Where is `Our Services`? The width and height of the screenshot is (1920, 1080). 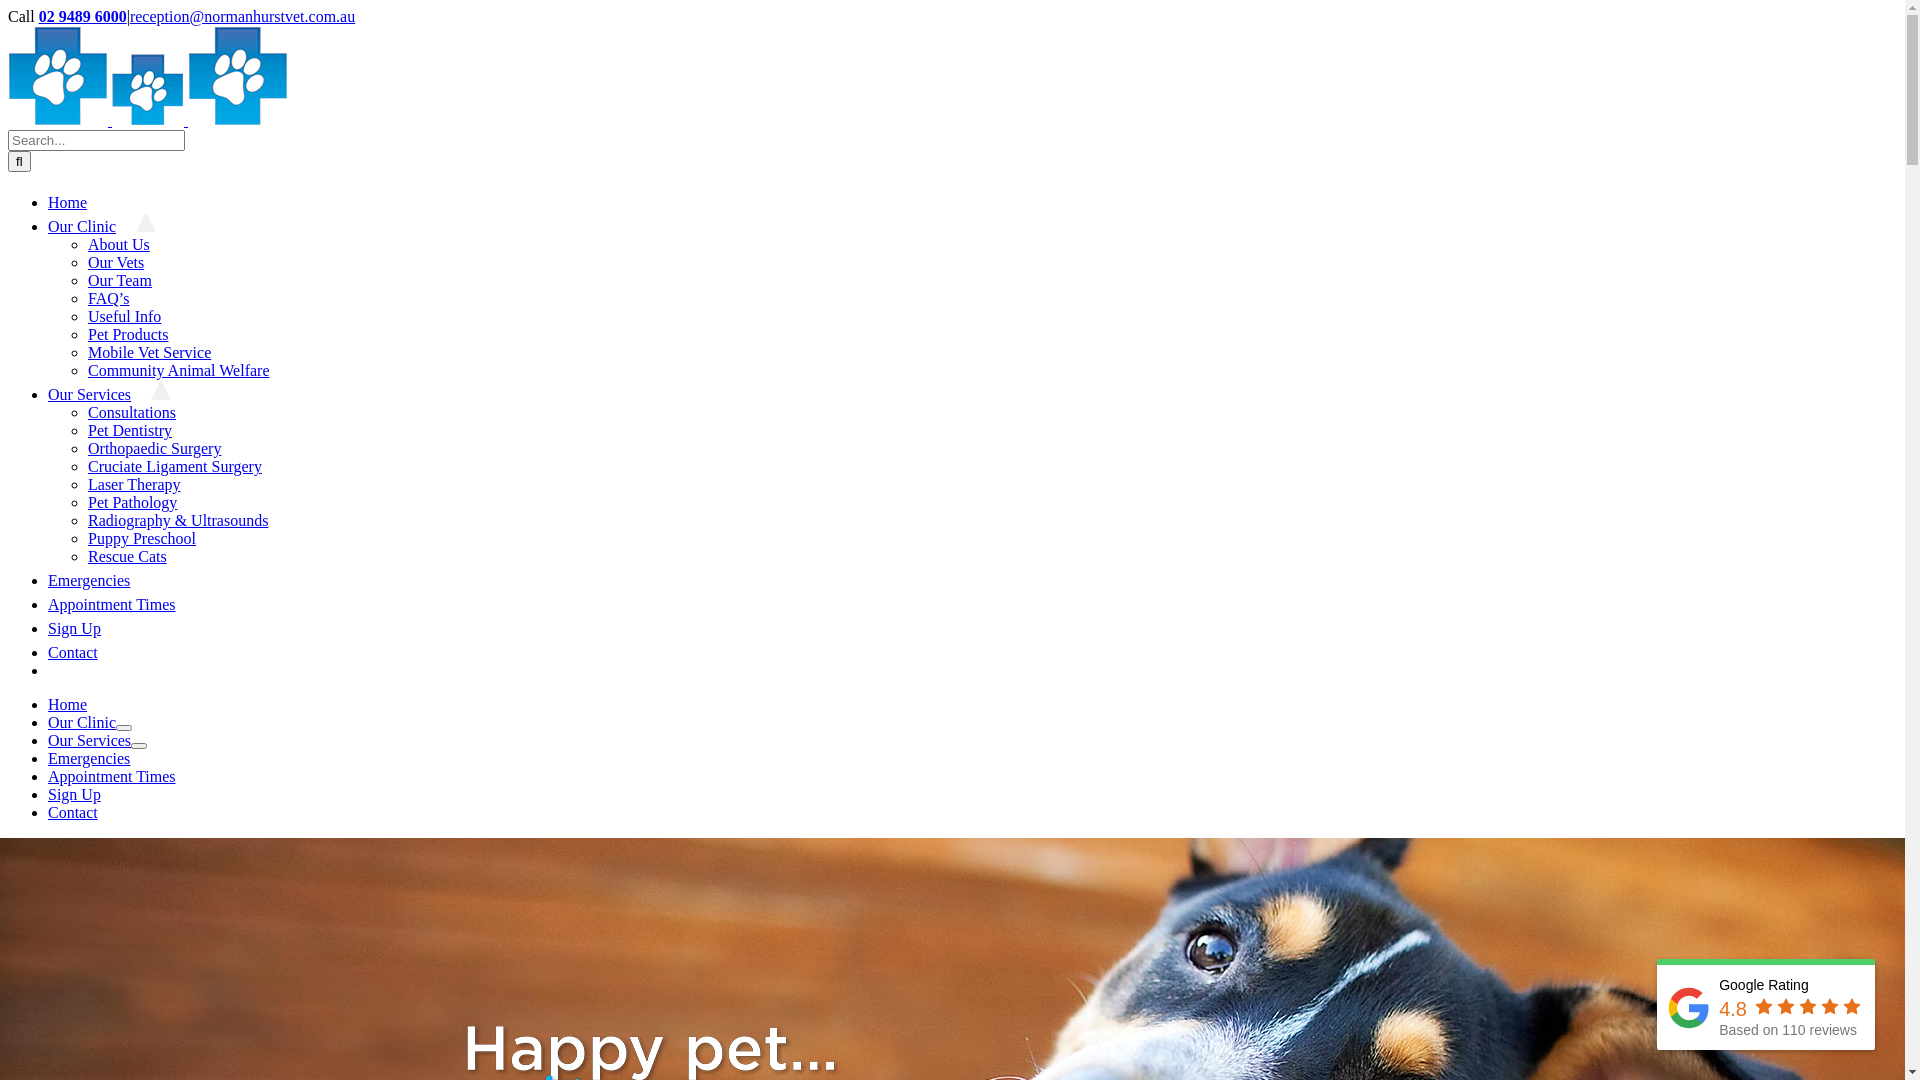
Our Services is located at coordinates (110, 394).